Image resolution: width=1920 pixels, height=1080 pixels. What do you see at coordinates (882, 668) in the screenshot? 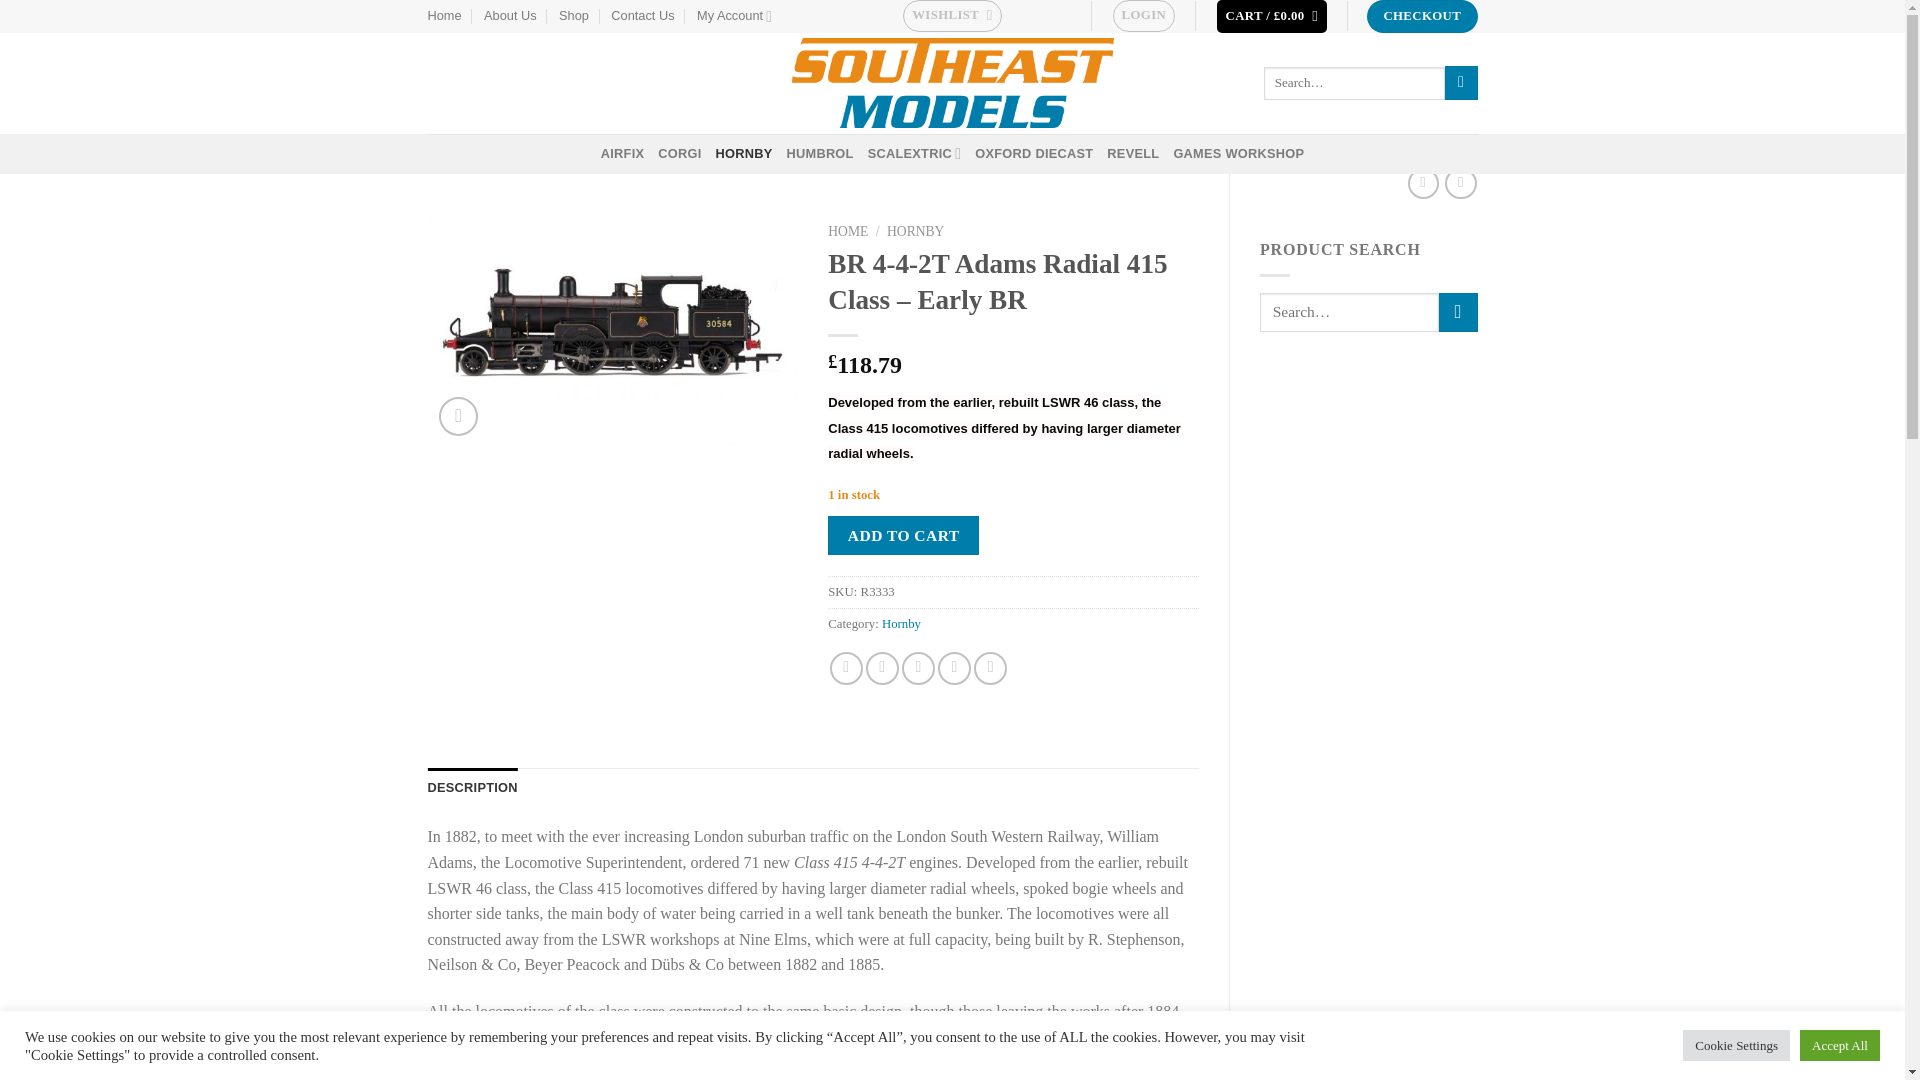
I see `Share on Twitter` at bounding box center [882, 668].